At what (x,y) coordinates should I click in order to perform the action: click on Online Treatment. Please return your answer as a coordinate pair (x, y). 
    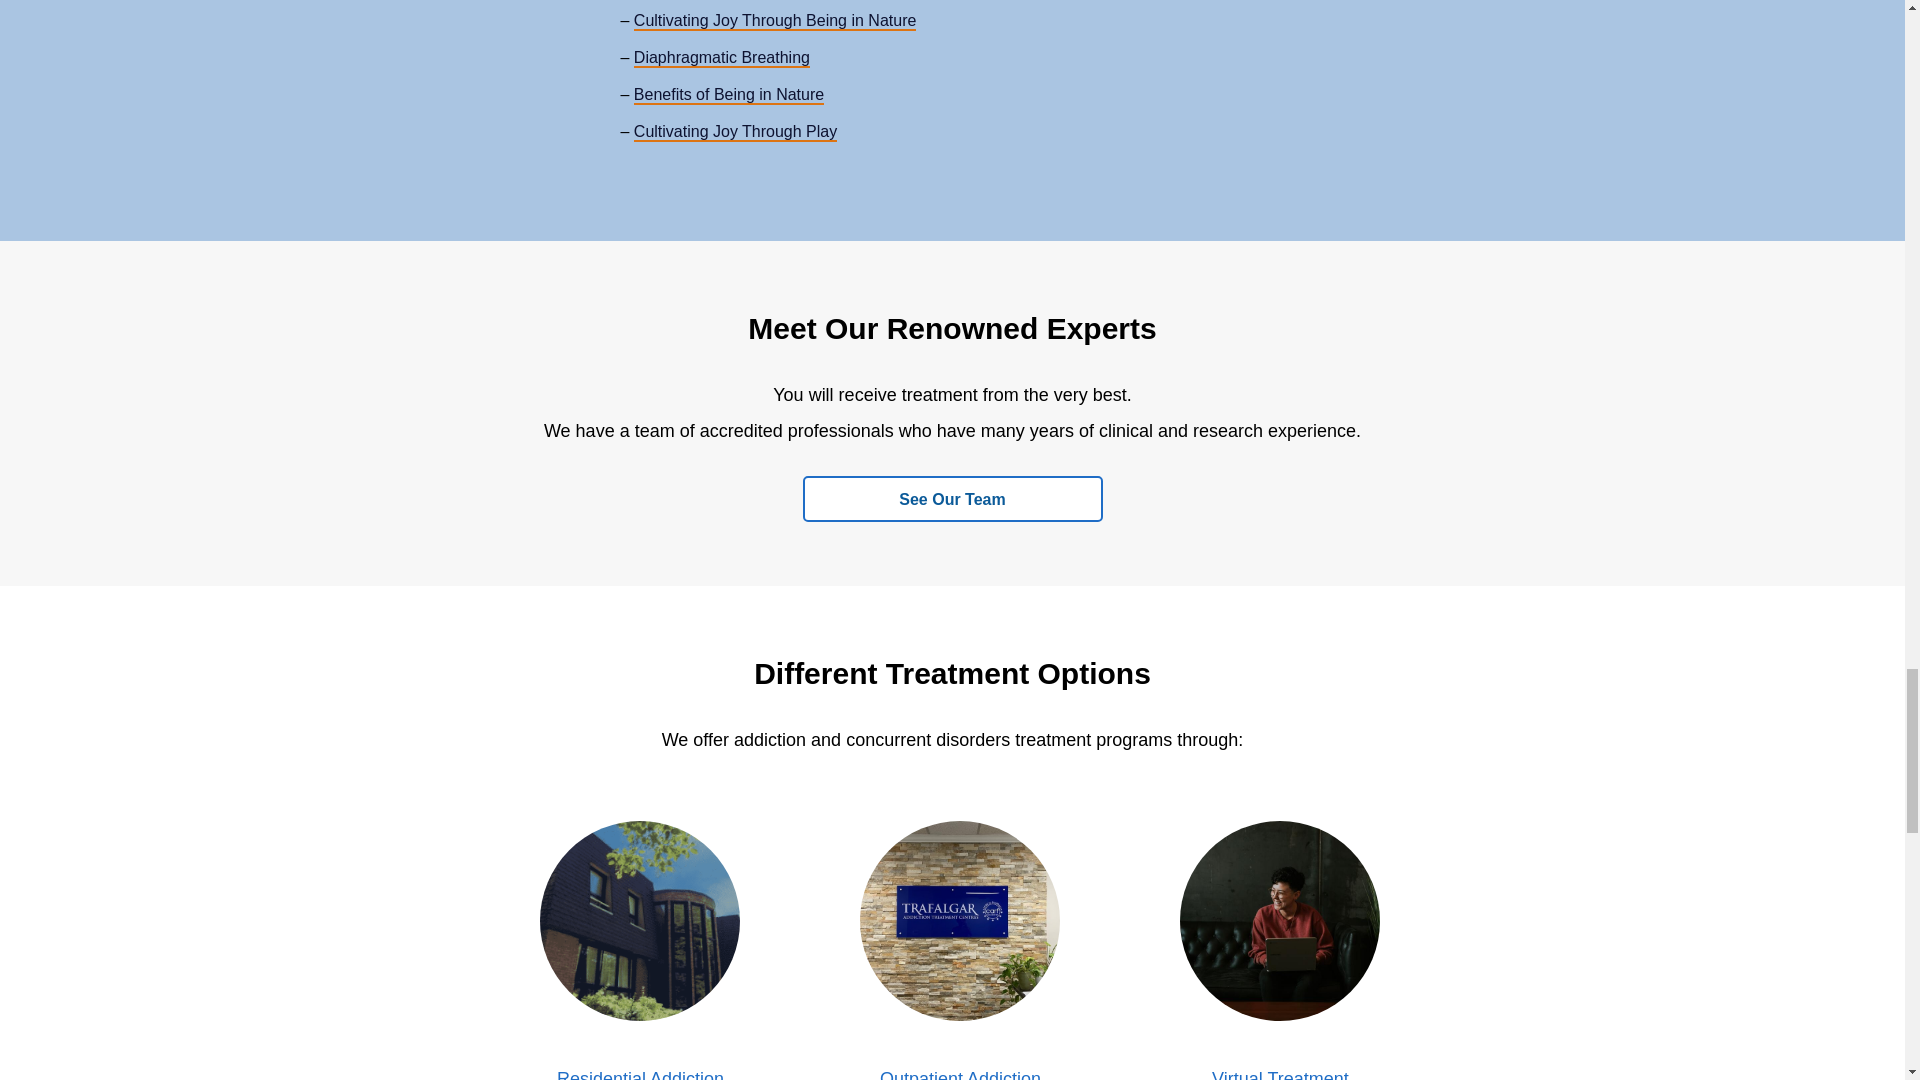
    Looking at the image, I should click on (1280, 919).